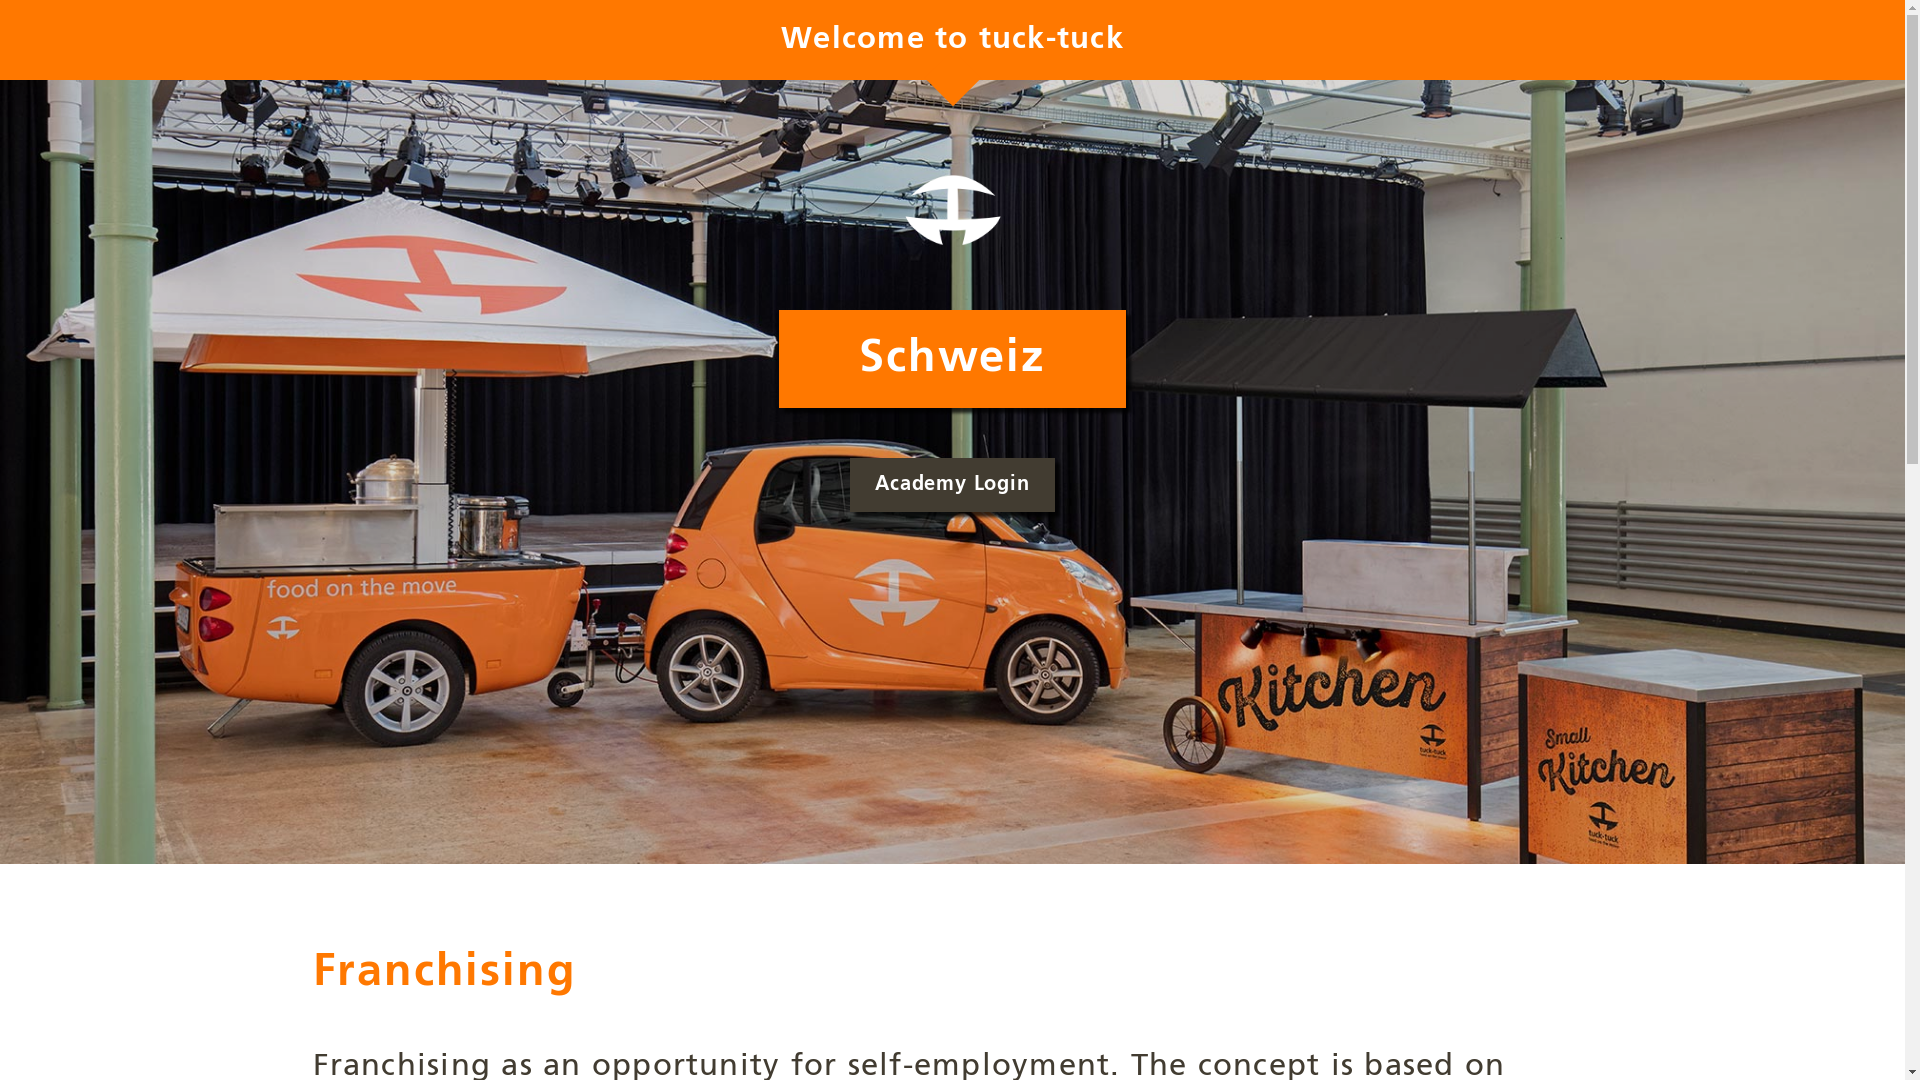 The width and height of the screenshot is (1920, 1080). I want to click on Academy Login, so click(952, 485).